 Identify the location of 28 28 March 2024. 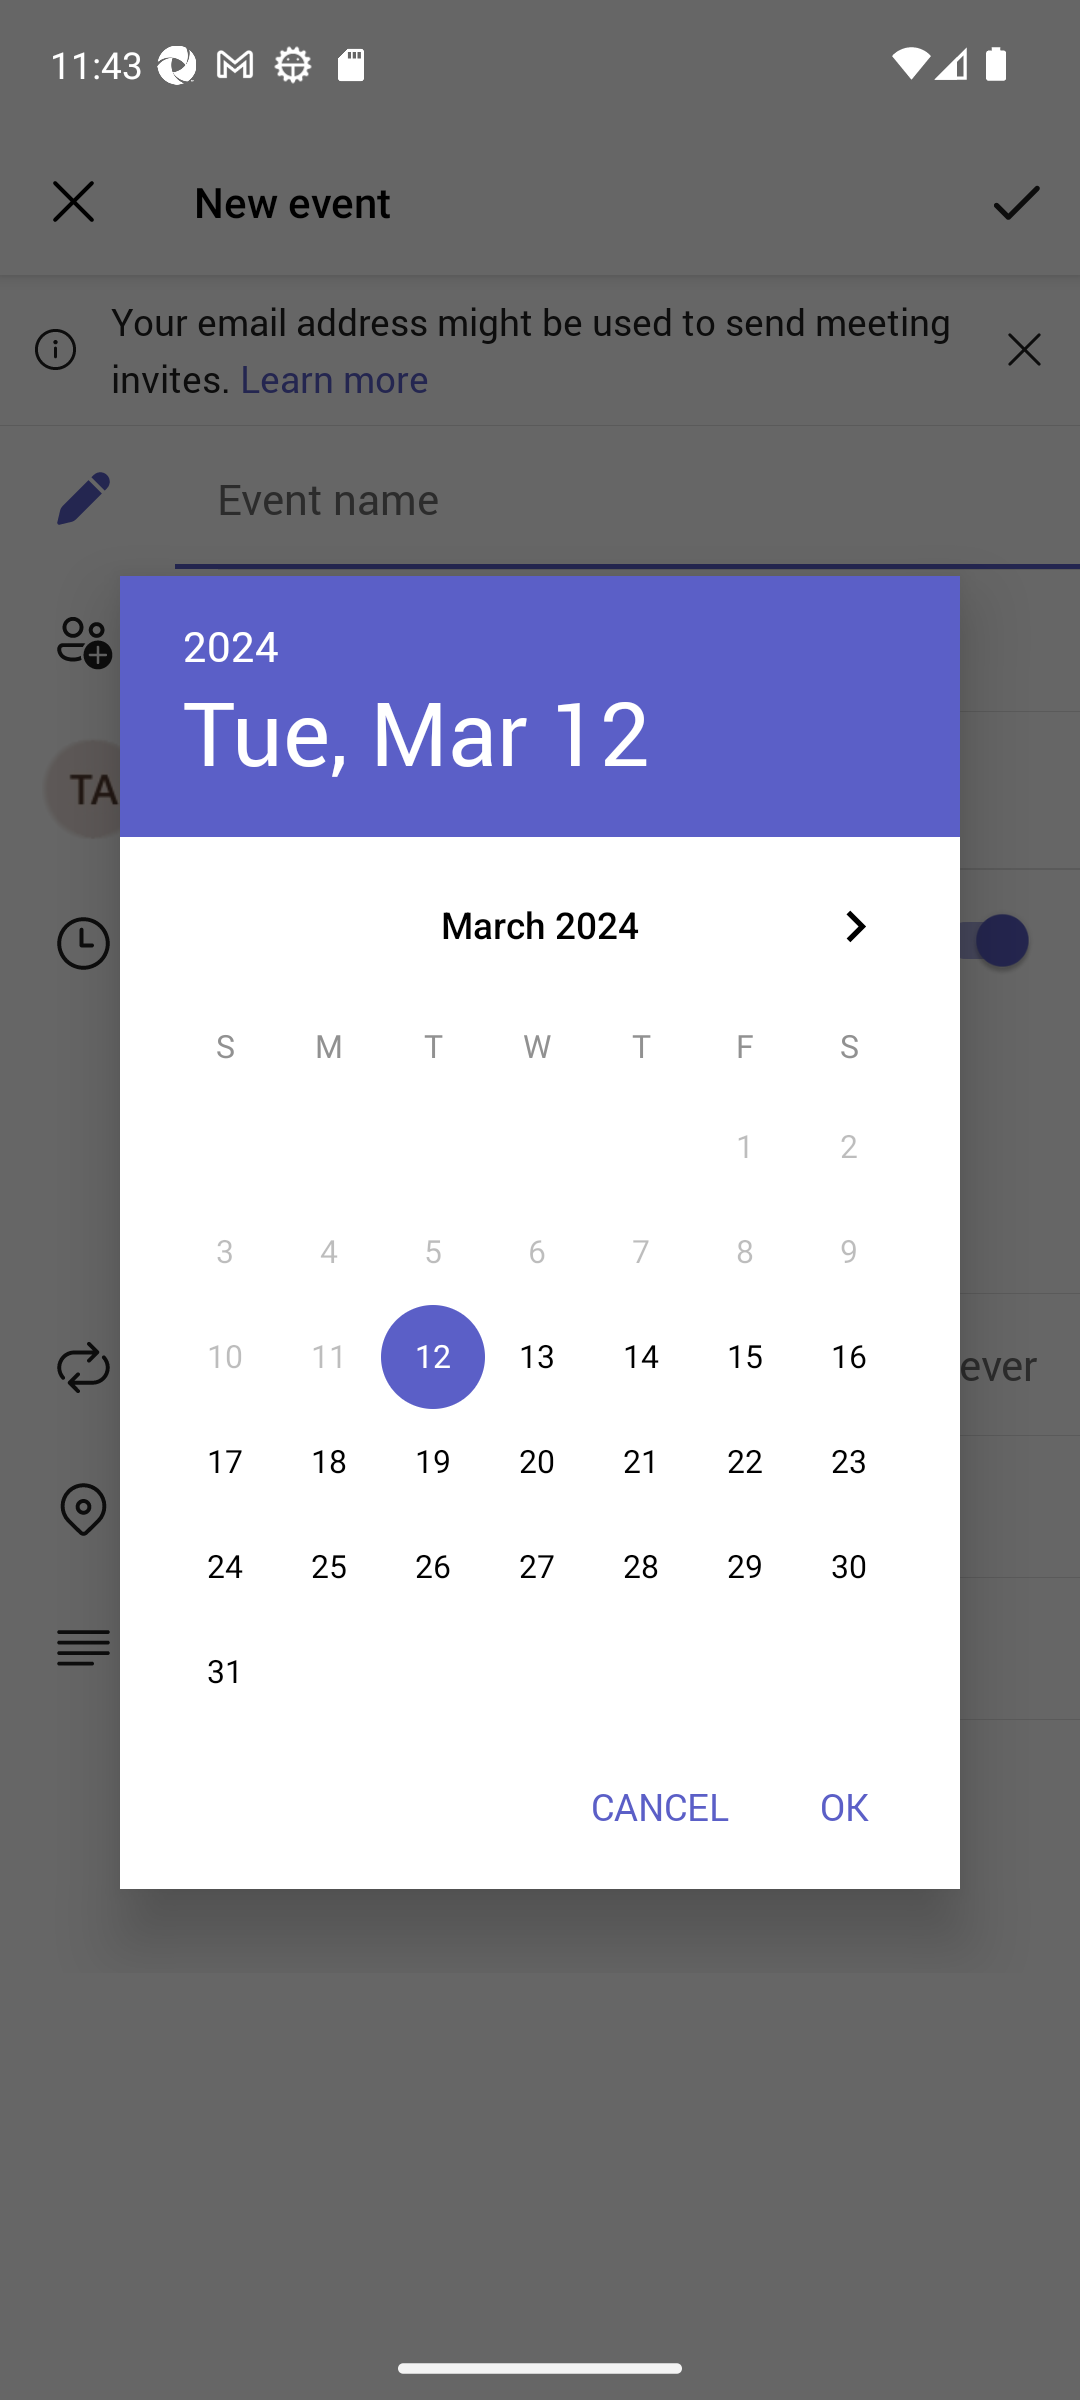
(640, 1567).